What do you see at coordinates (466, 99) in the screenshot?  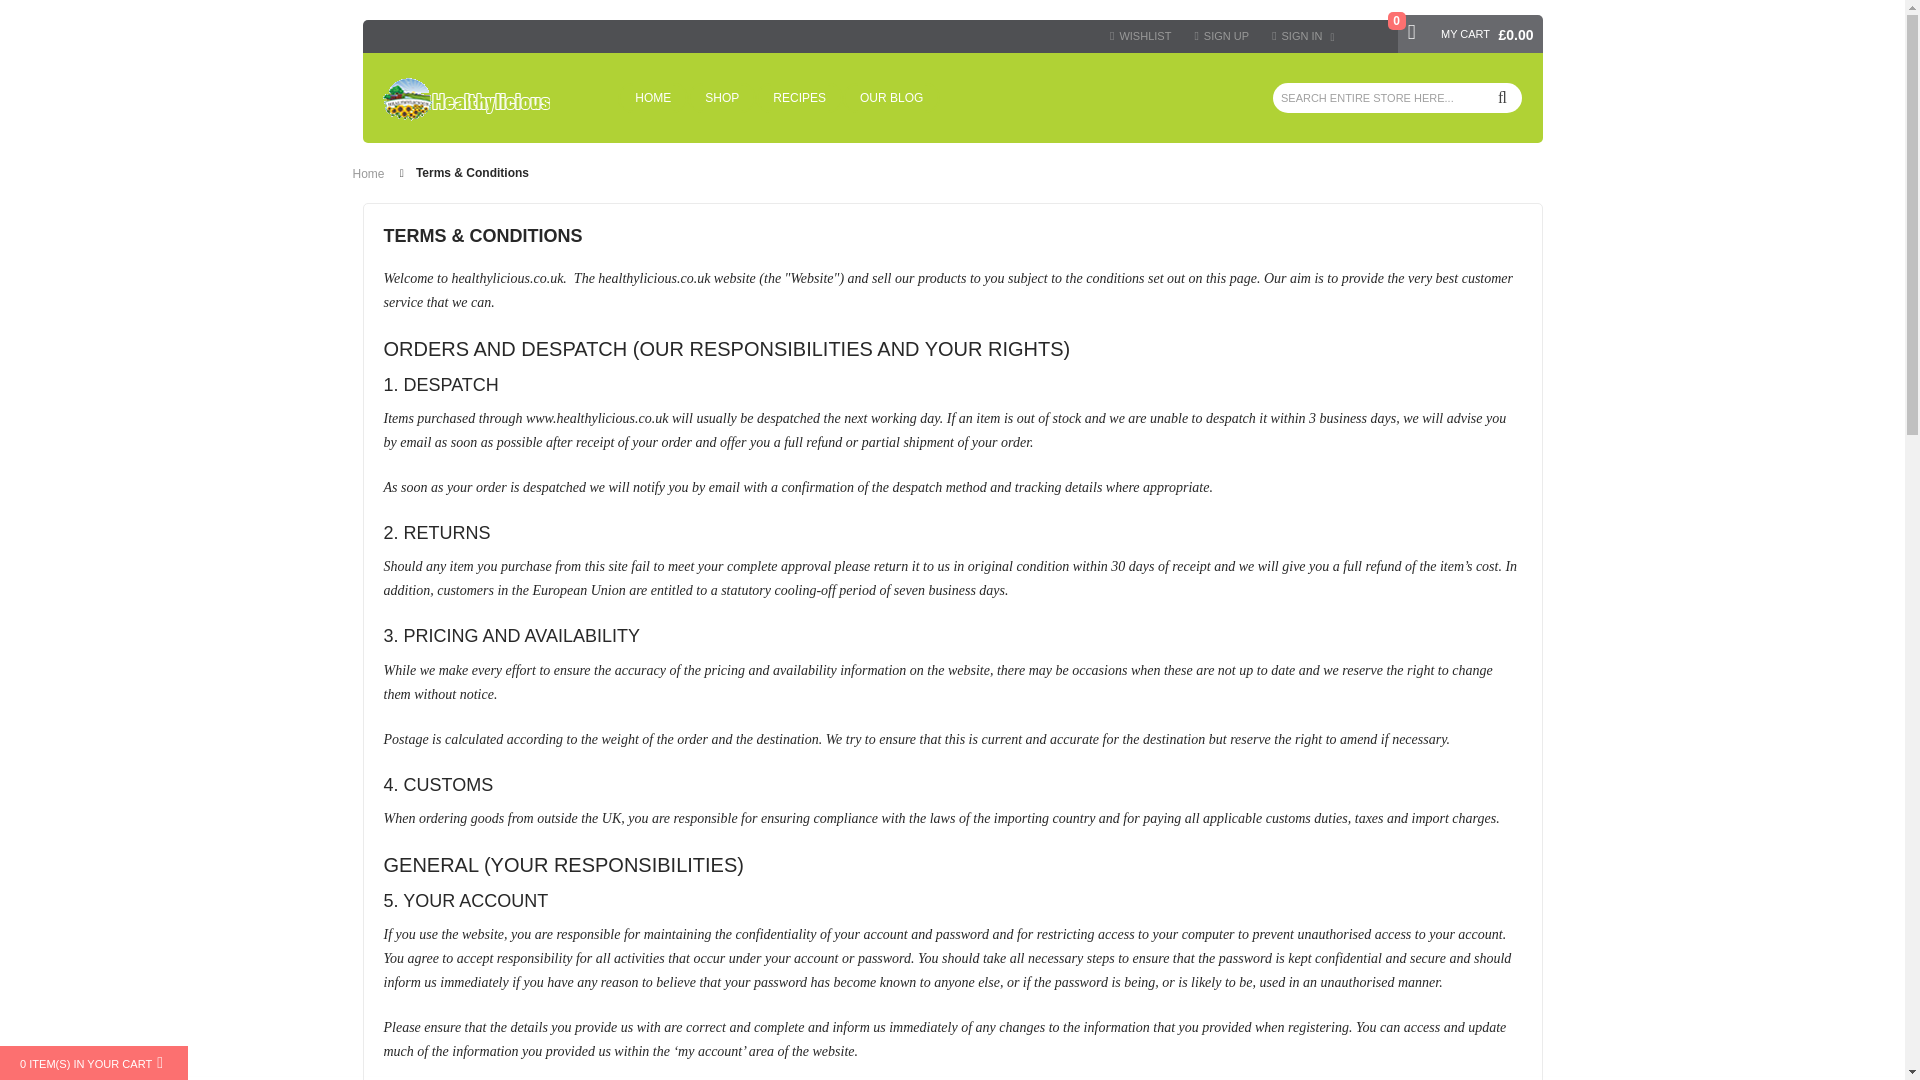 I see `Healthylicious.co.uk` at bounding box center [466, 99].